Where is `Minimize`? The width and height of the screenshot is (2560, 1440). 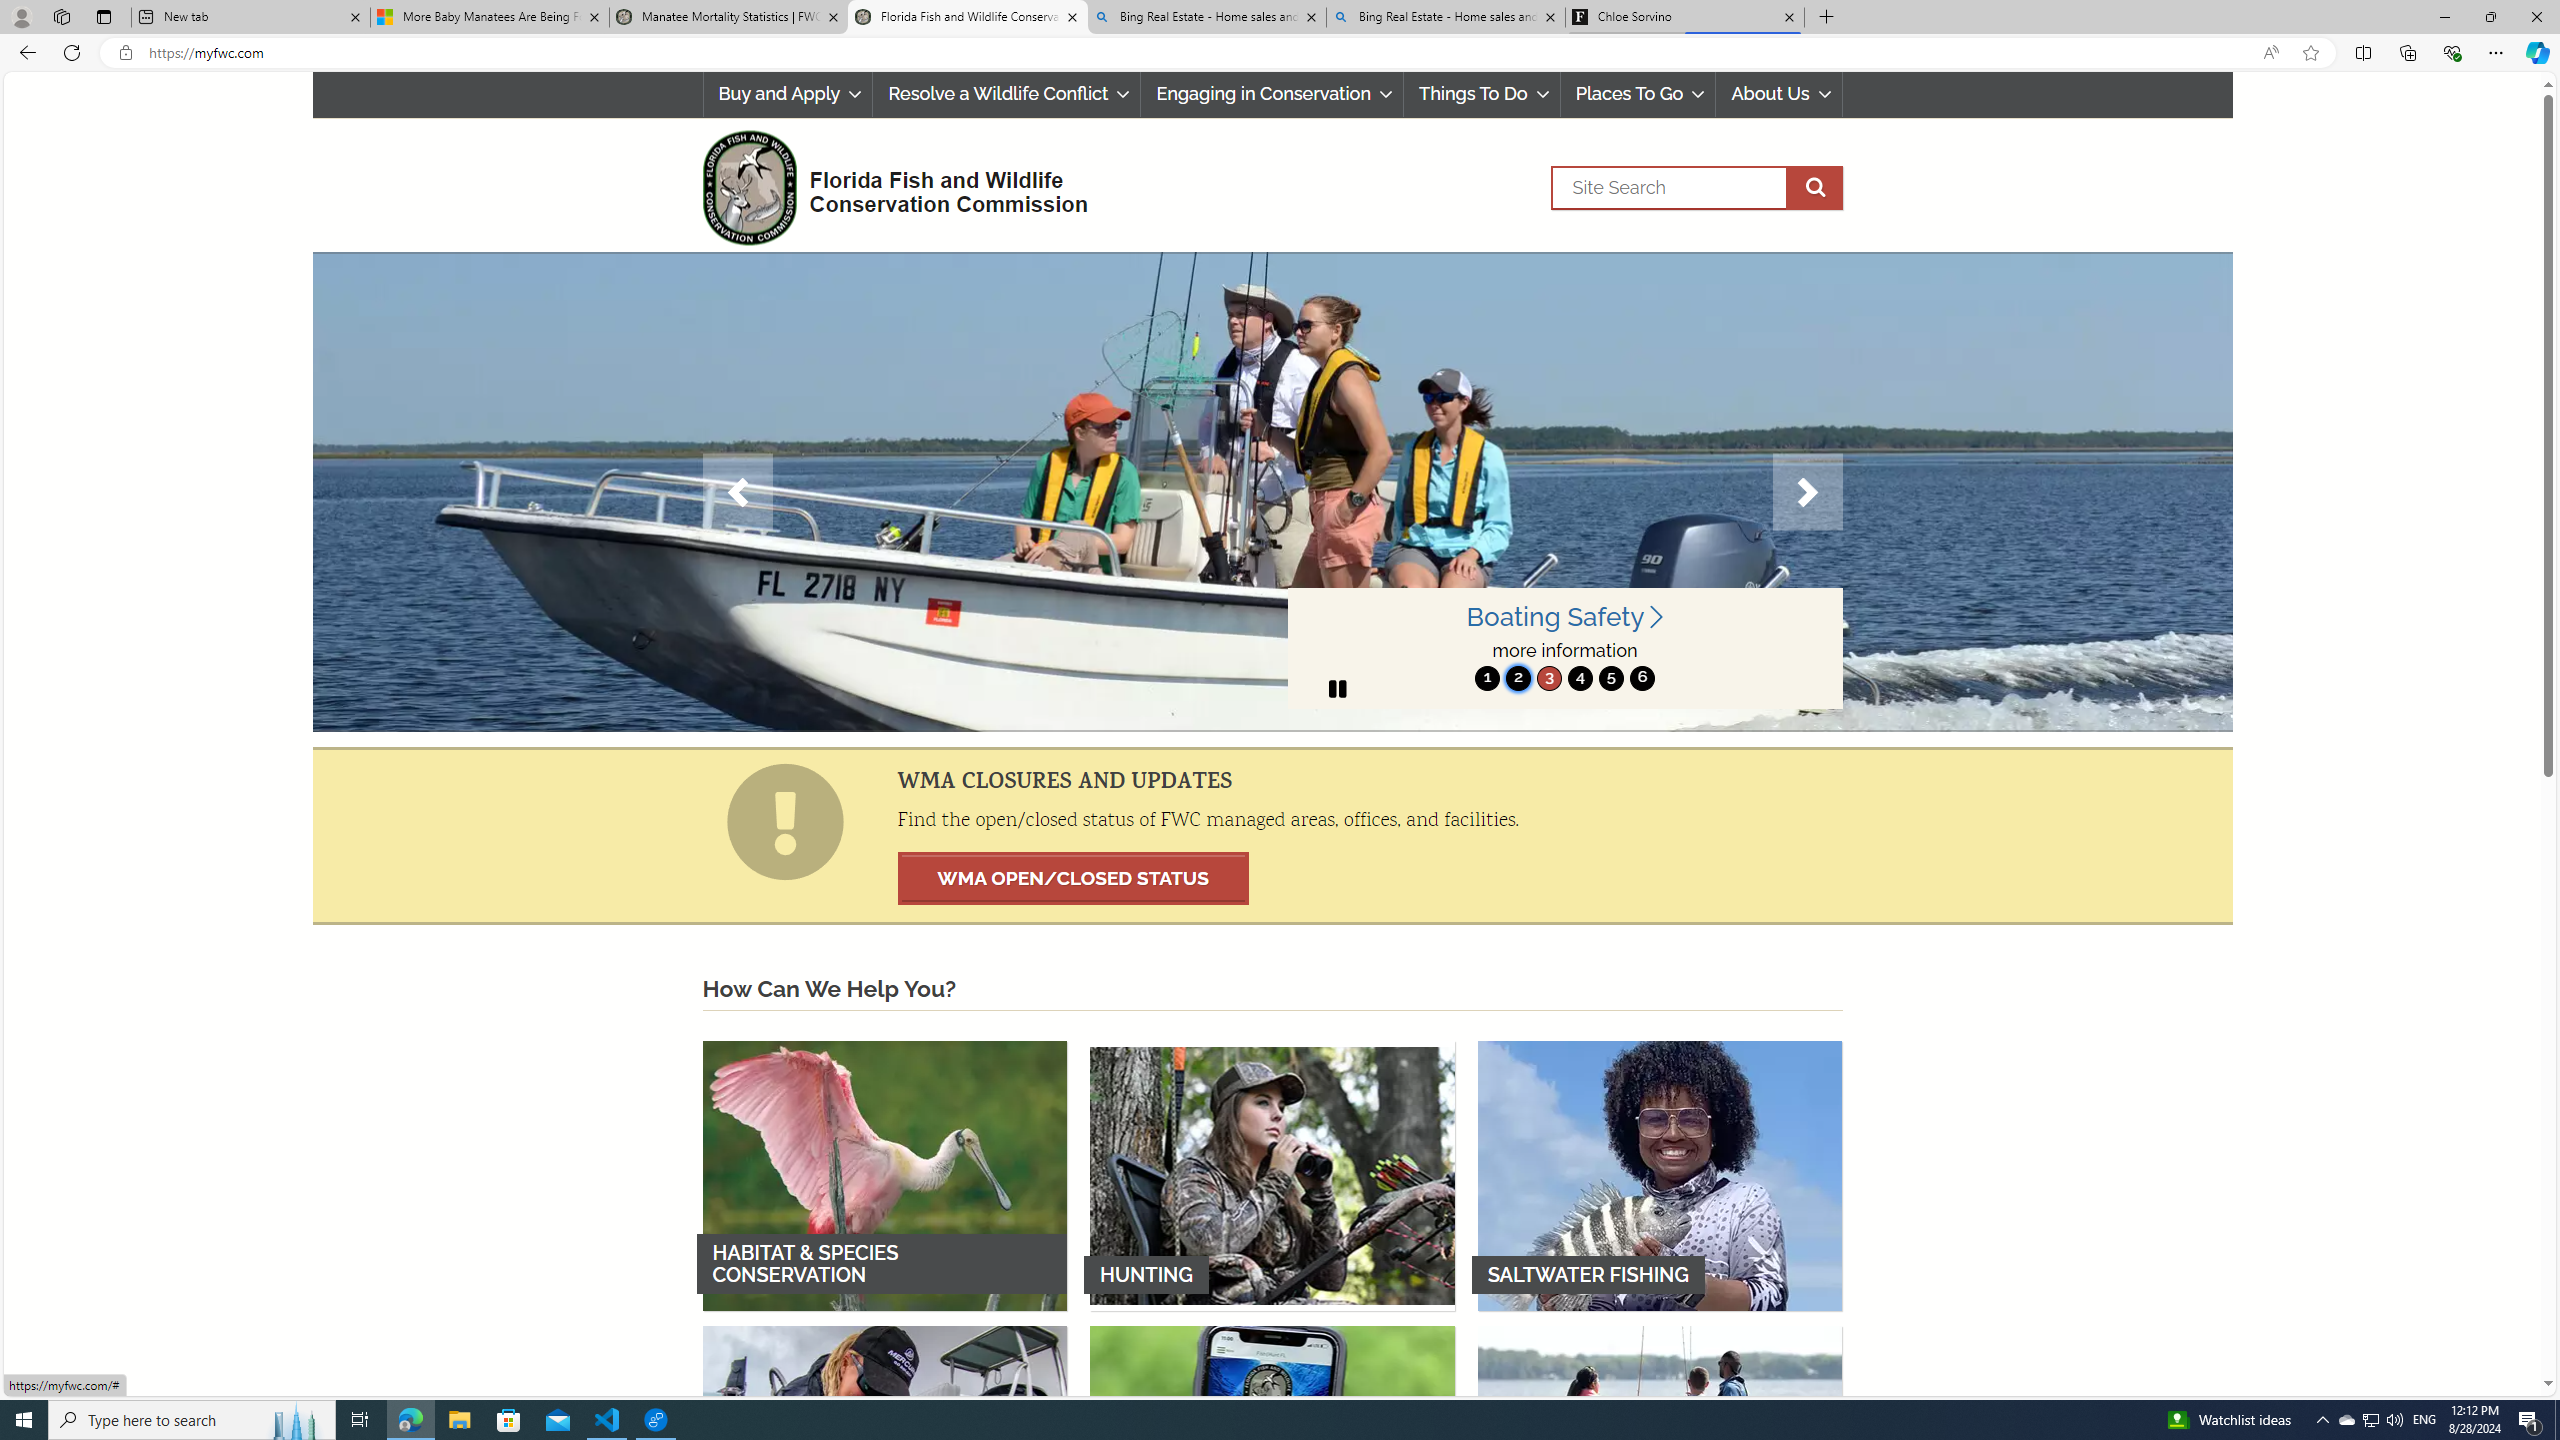
Minimize is located at coordinates (2444, 17).